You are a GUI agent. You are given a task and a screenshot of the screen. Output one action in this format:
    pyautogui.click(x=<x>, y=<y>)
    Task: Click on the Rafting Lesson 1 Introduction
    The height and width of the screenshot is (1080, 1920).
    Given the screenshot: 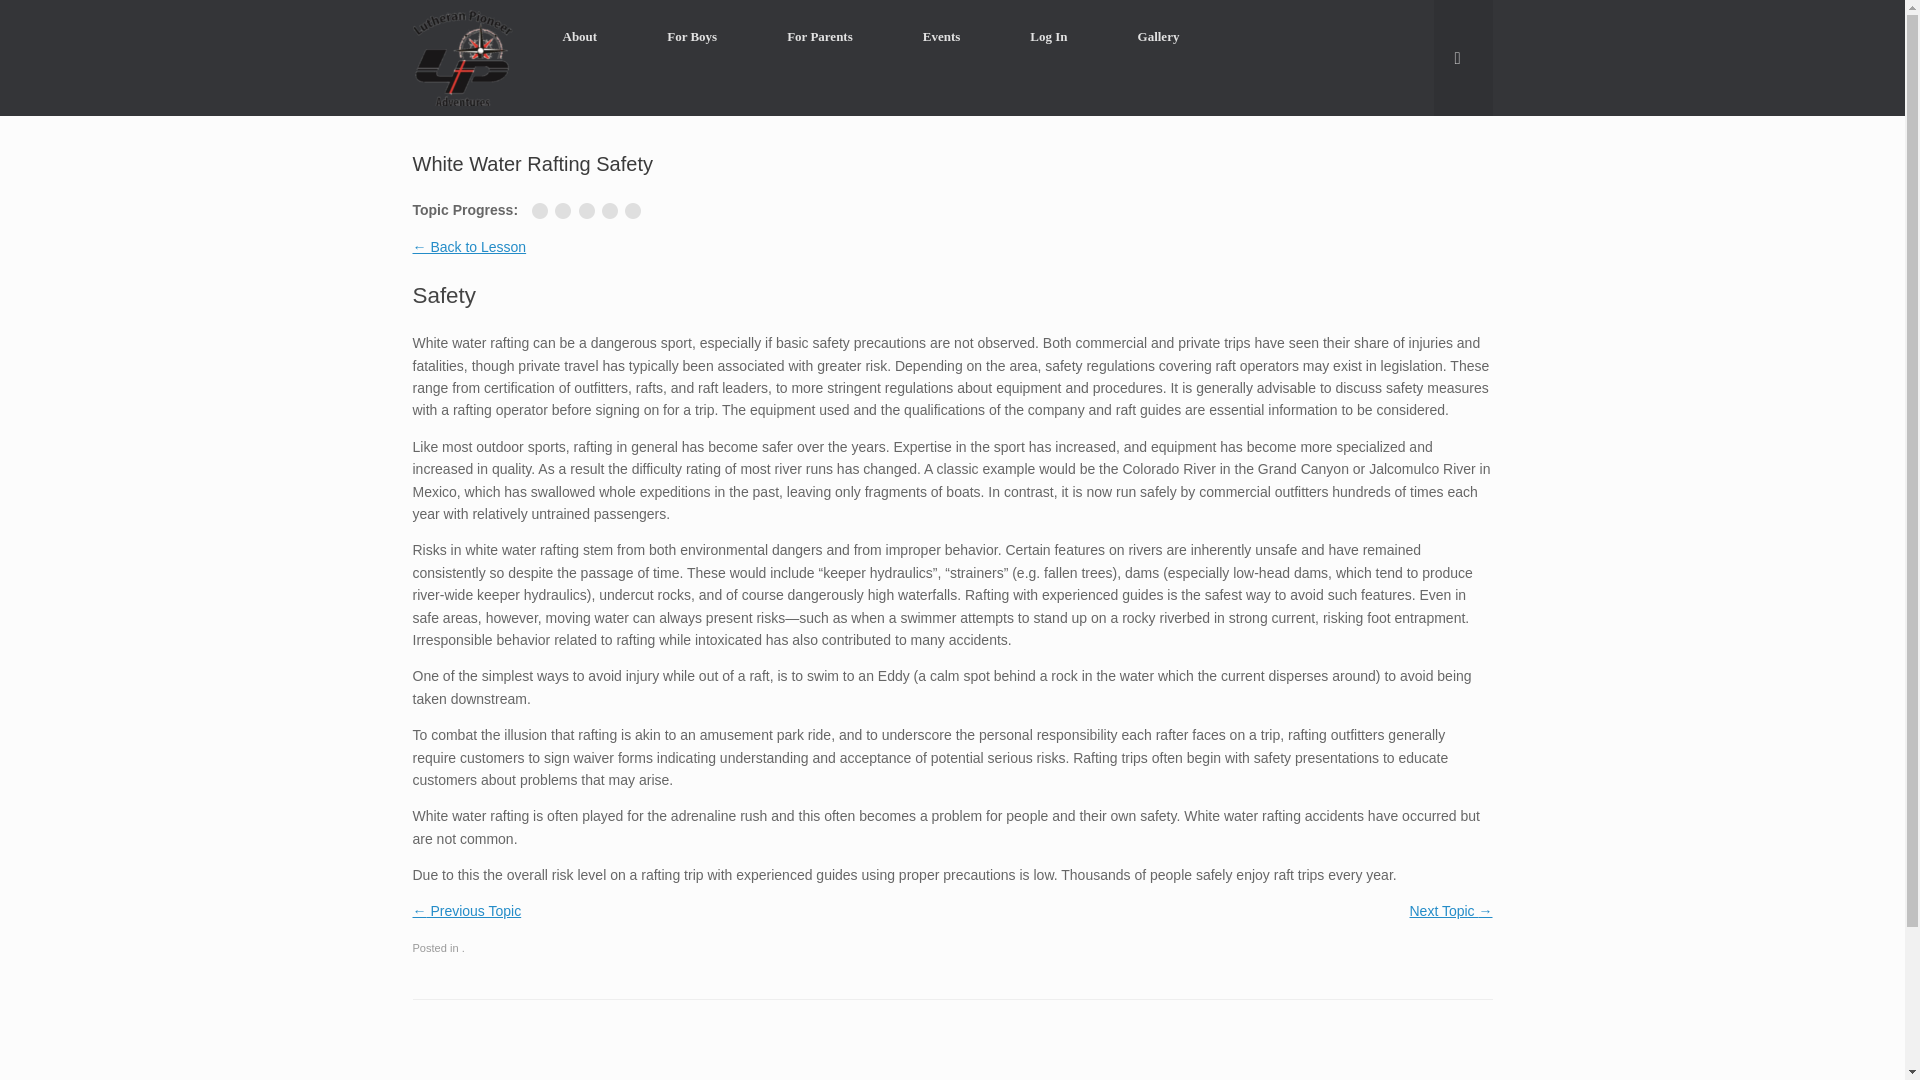 What is the action you would take?
    pyautogui.click(x=542, y=211)
    